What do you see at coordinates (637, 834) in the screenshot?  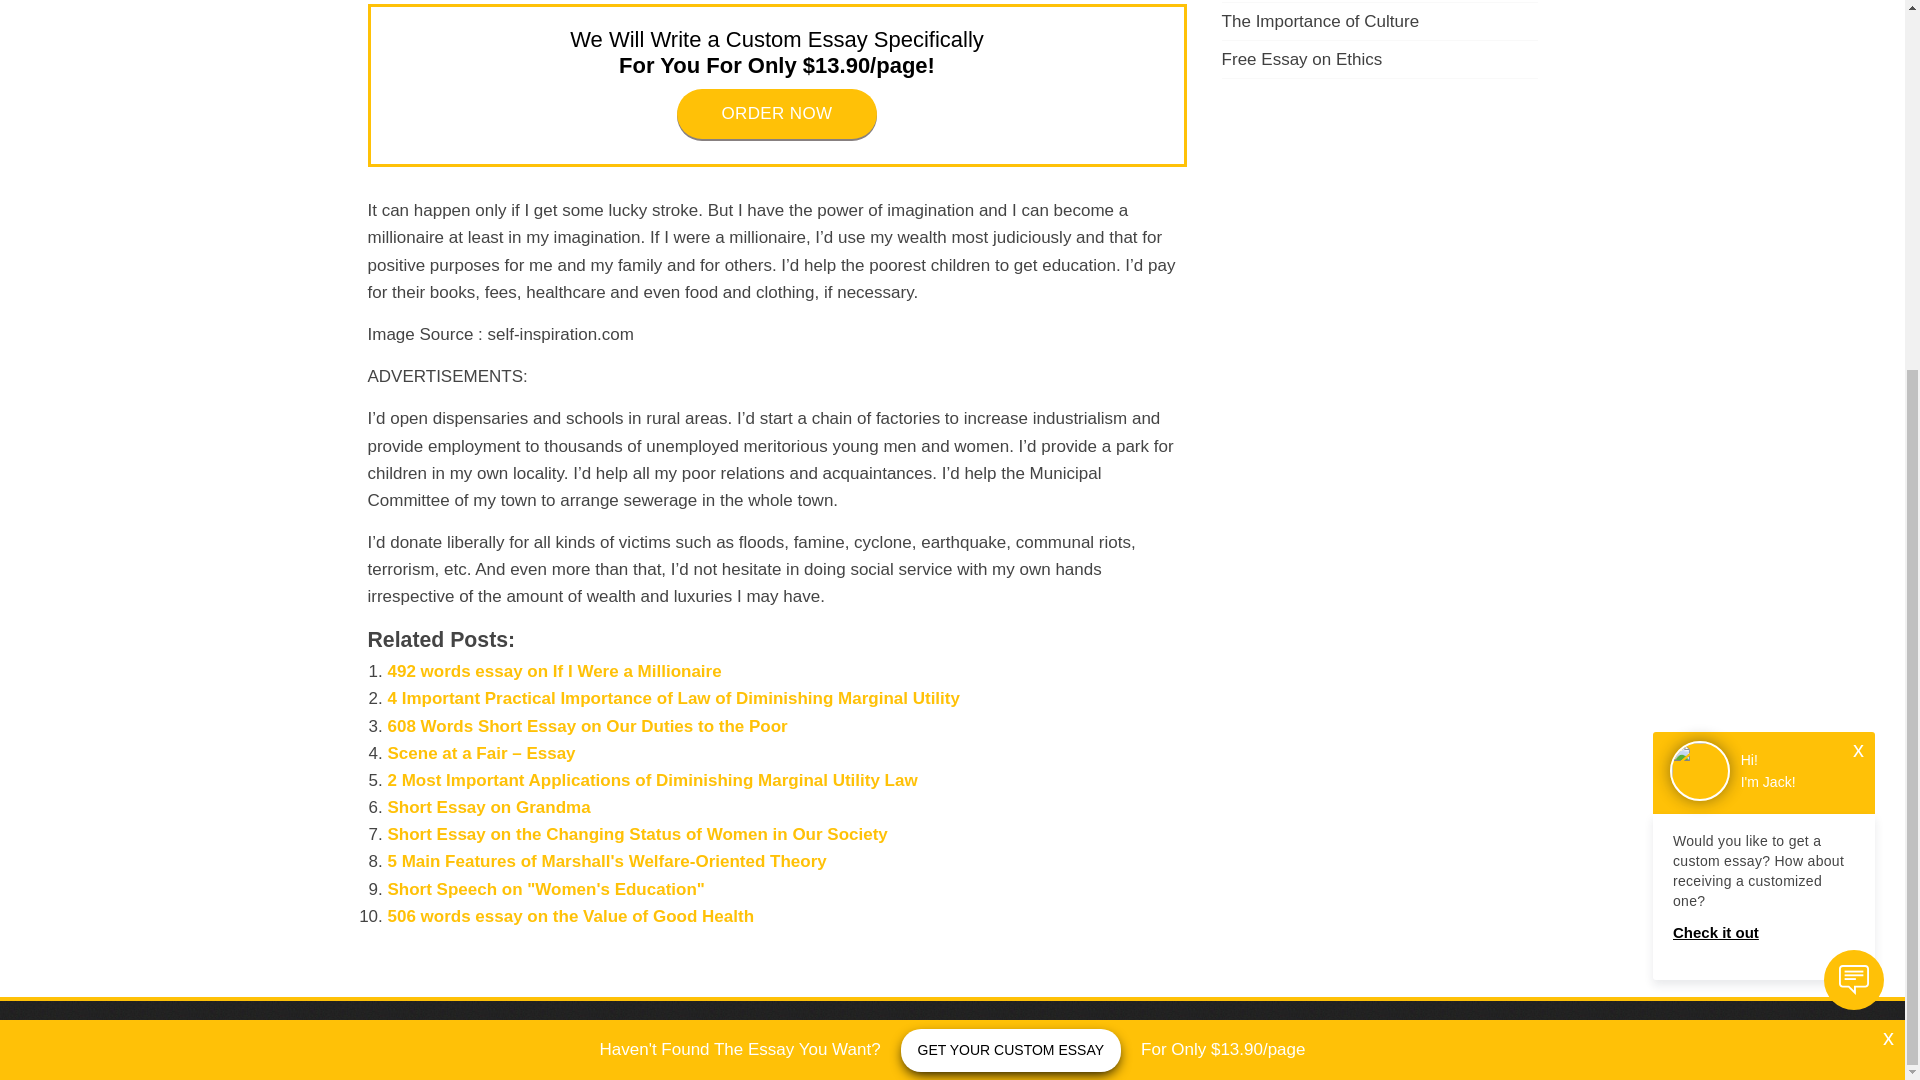 I see `Short Essay on the Changing Status of Women in Our Society` at bounding box center [637, 834].